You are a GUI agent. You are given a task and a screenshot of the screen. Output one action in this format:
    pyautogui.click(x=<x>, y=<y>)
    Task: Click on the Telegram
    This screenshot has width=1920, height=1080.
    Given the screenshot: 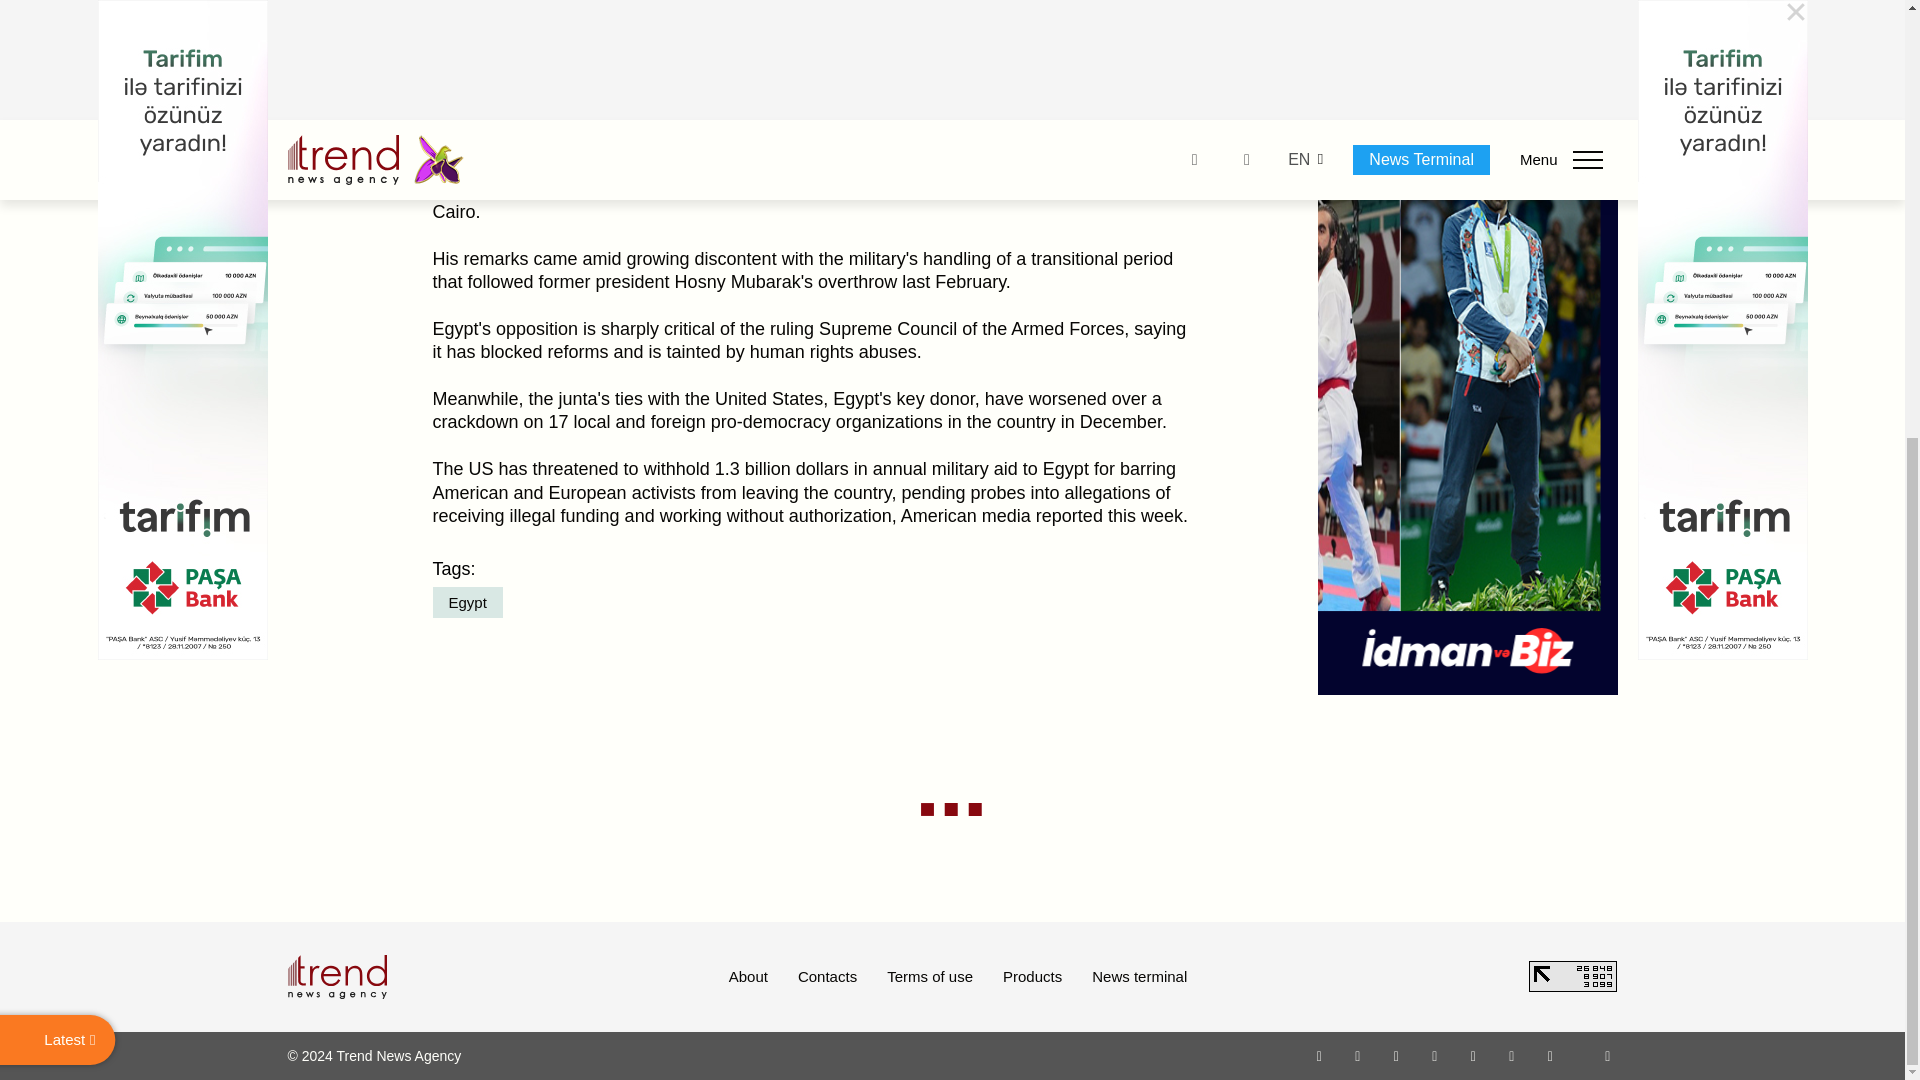 What is the action you would take?
    pyautogui.click(x=1474, y=1055)
    